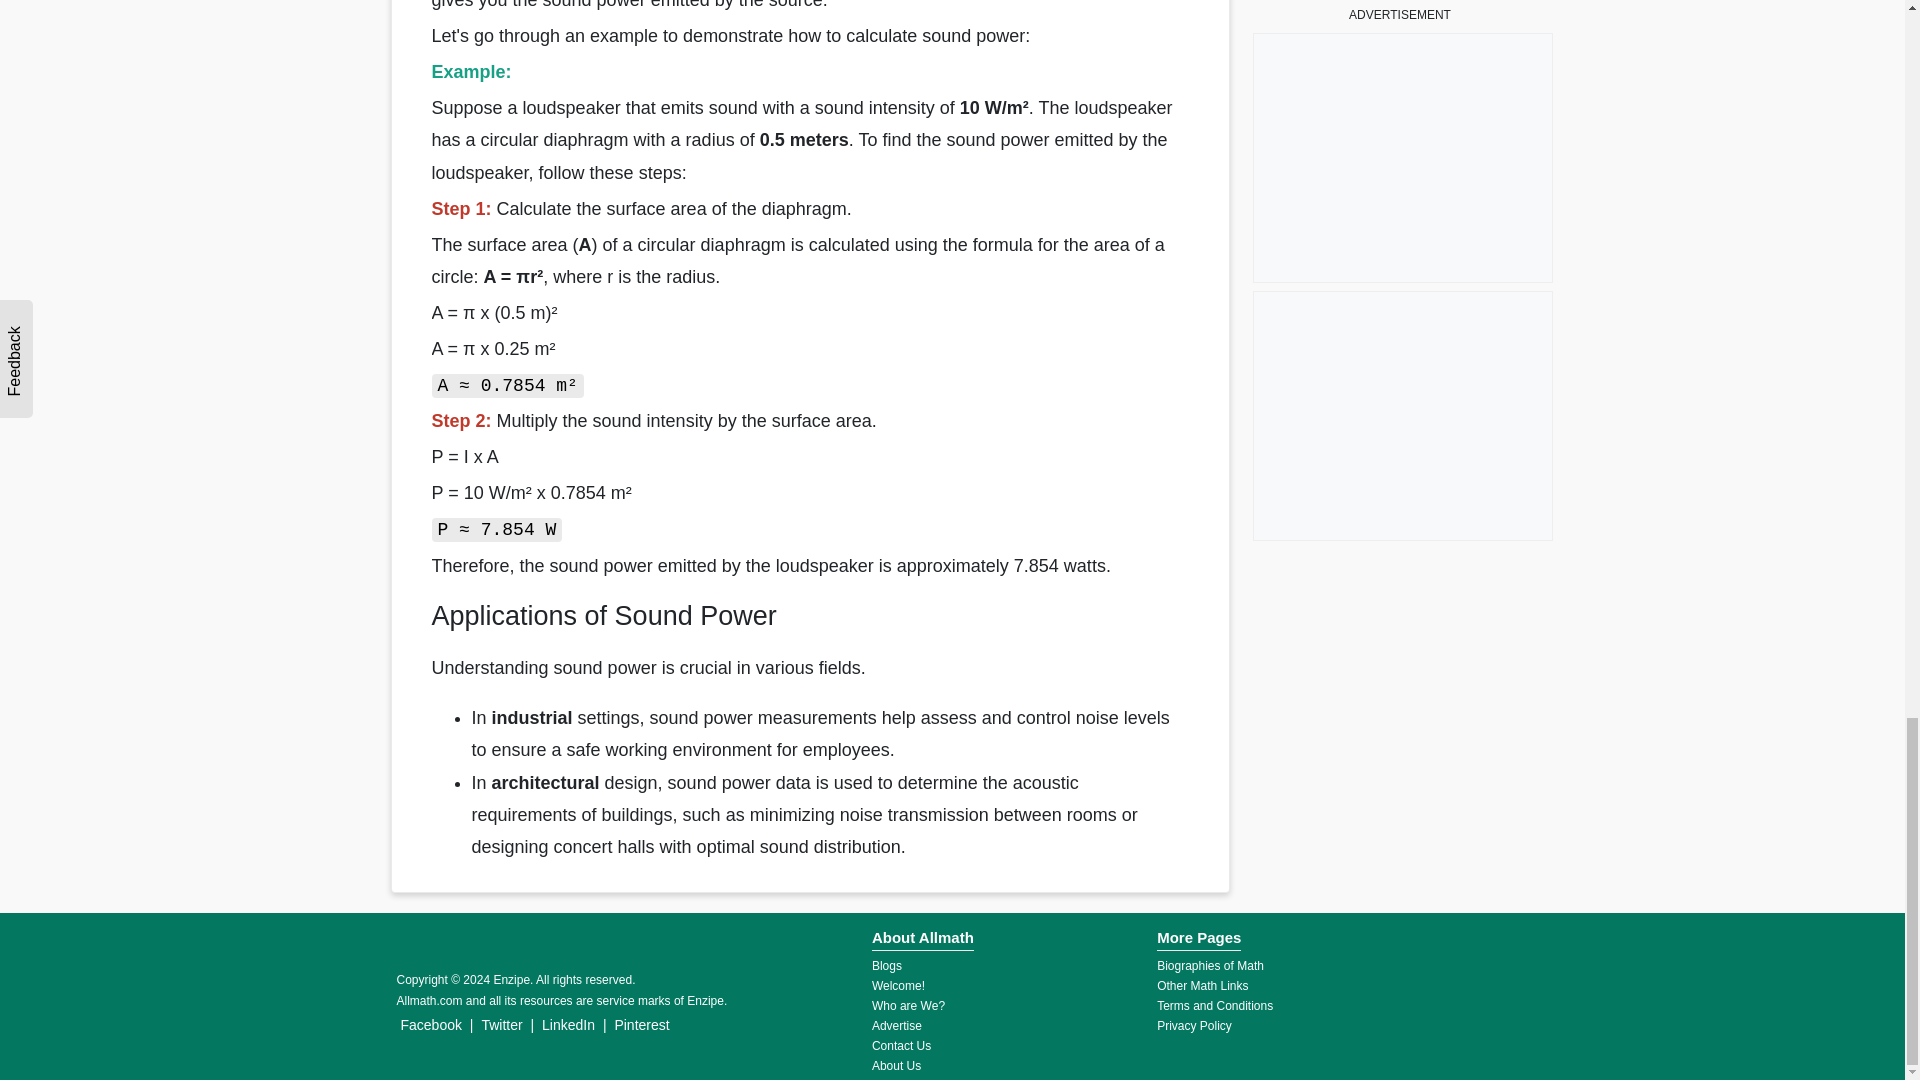 Image resolution: width=1920 pixels, height=1080 pixels. What do you see at coordinates (1210, 966) in the screenshot?
I see `Biographies of Math` at bounding box center [1210, 966].